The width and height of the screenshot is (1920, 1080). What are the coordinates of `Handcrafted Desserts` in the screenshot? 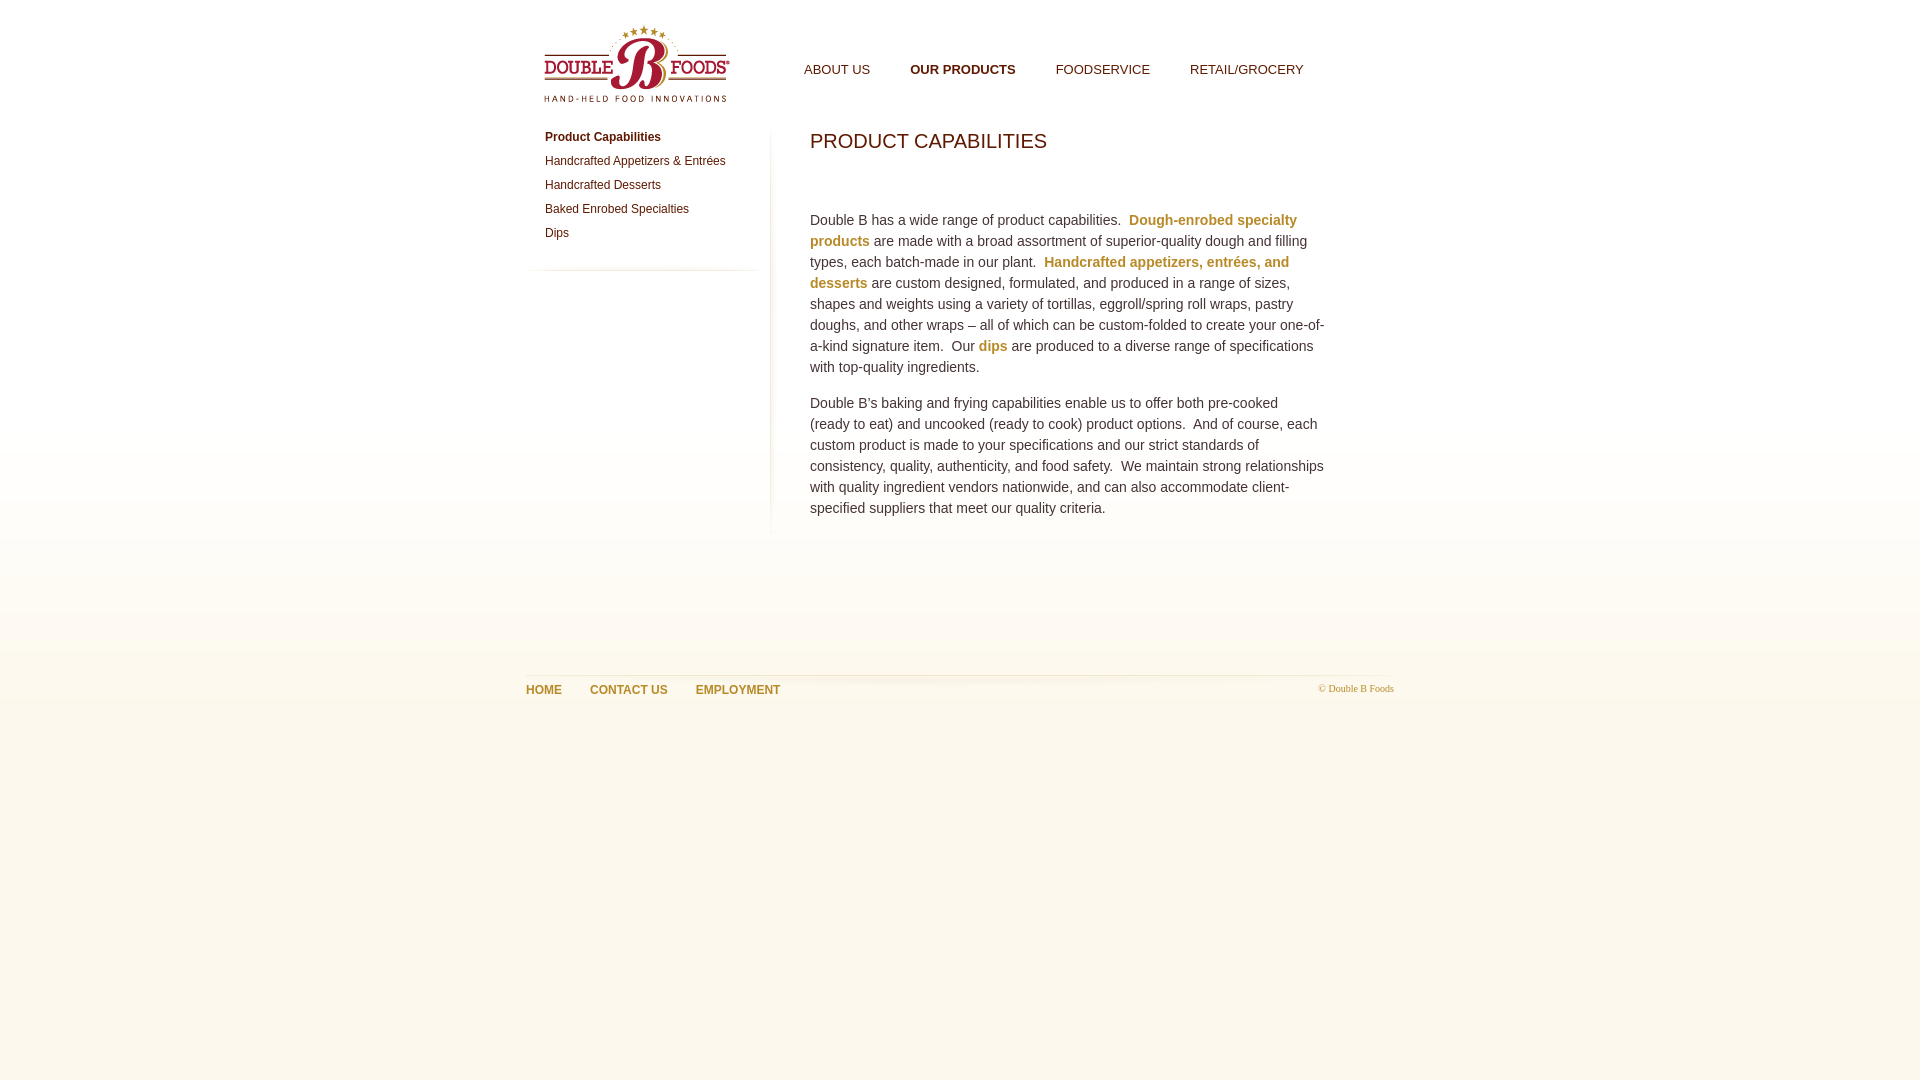 It's located at (602, 185).